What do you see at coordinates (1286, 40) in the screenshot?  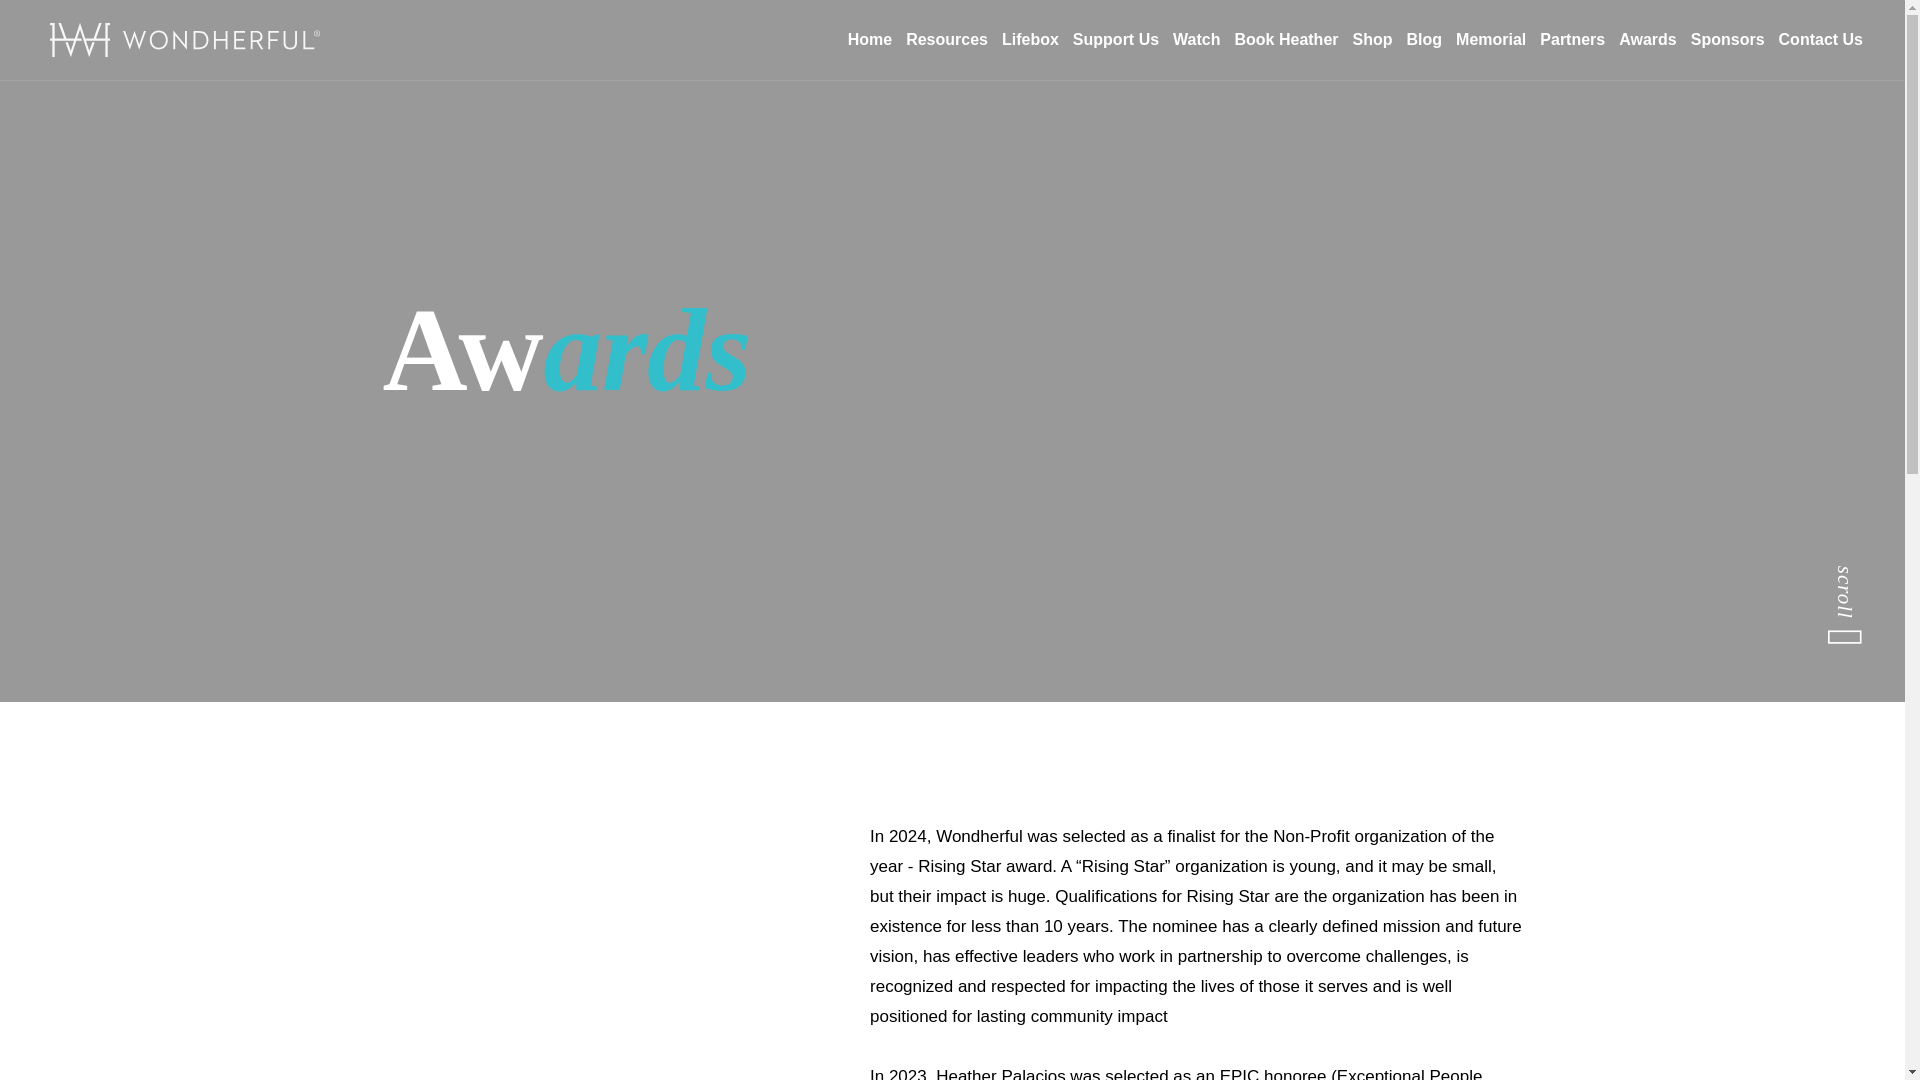 I see `Book Heather` at bounding box center [1286, 40].